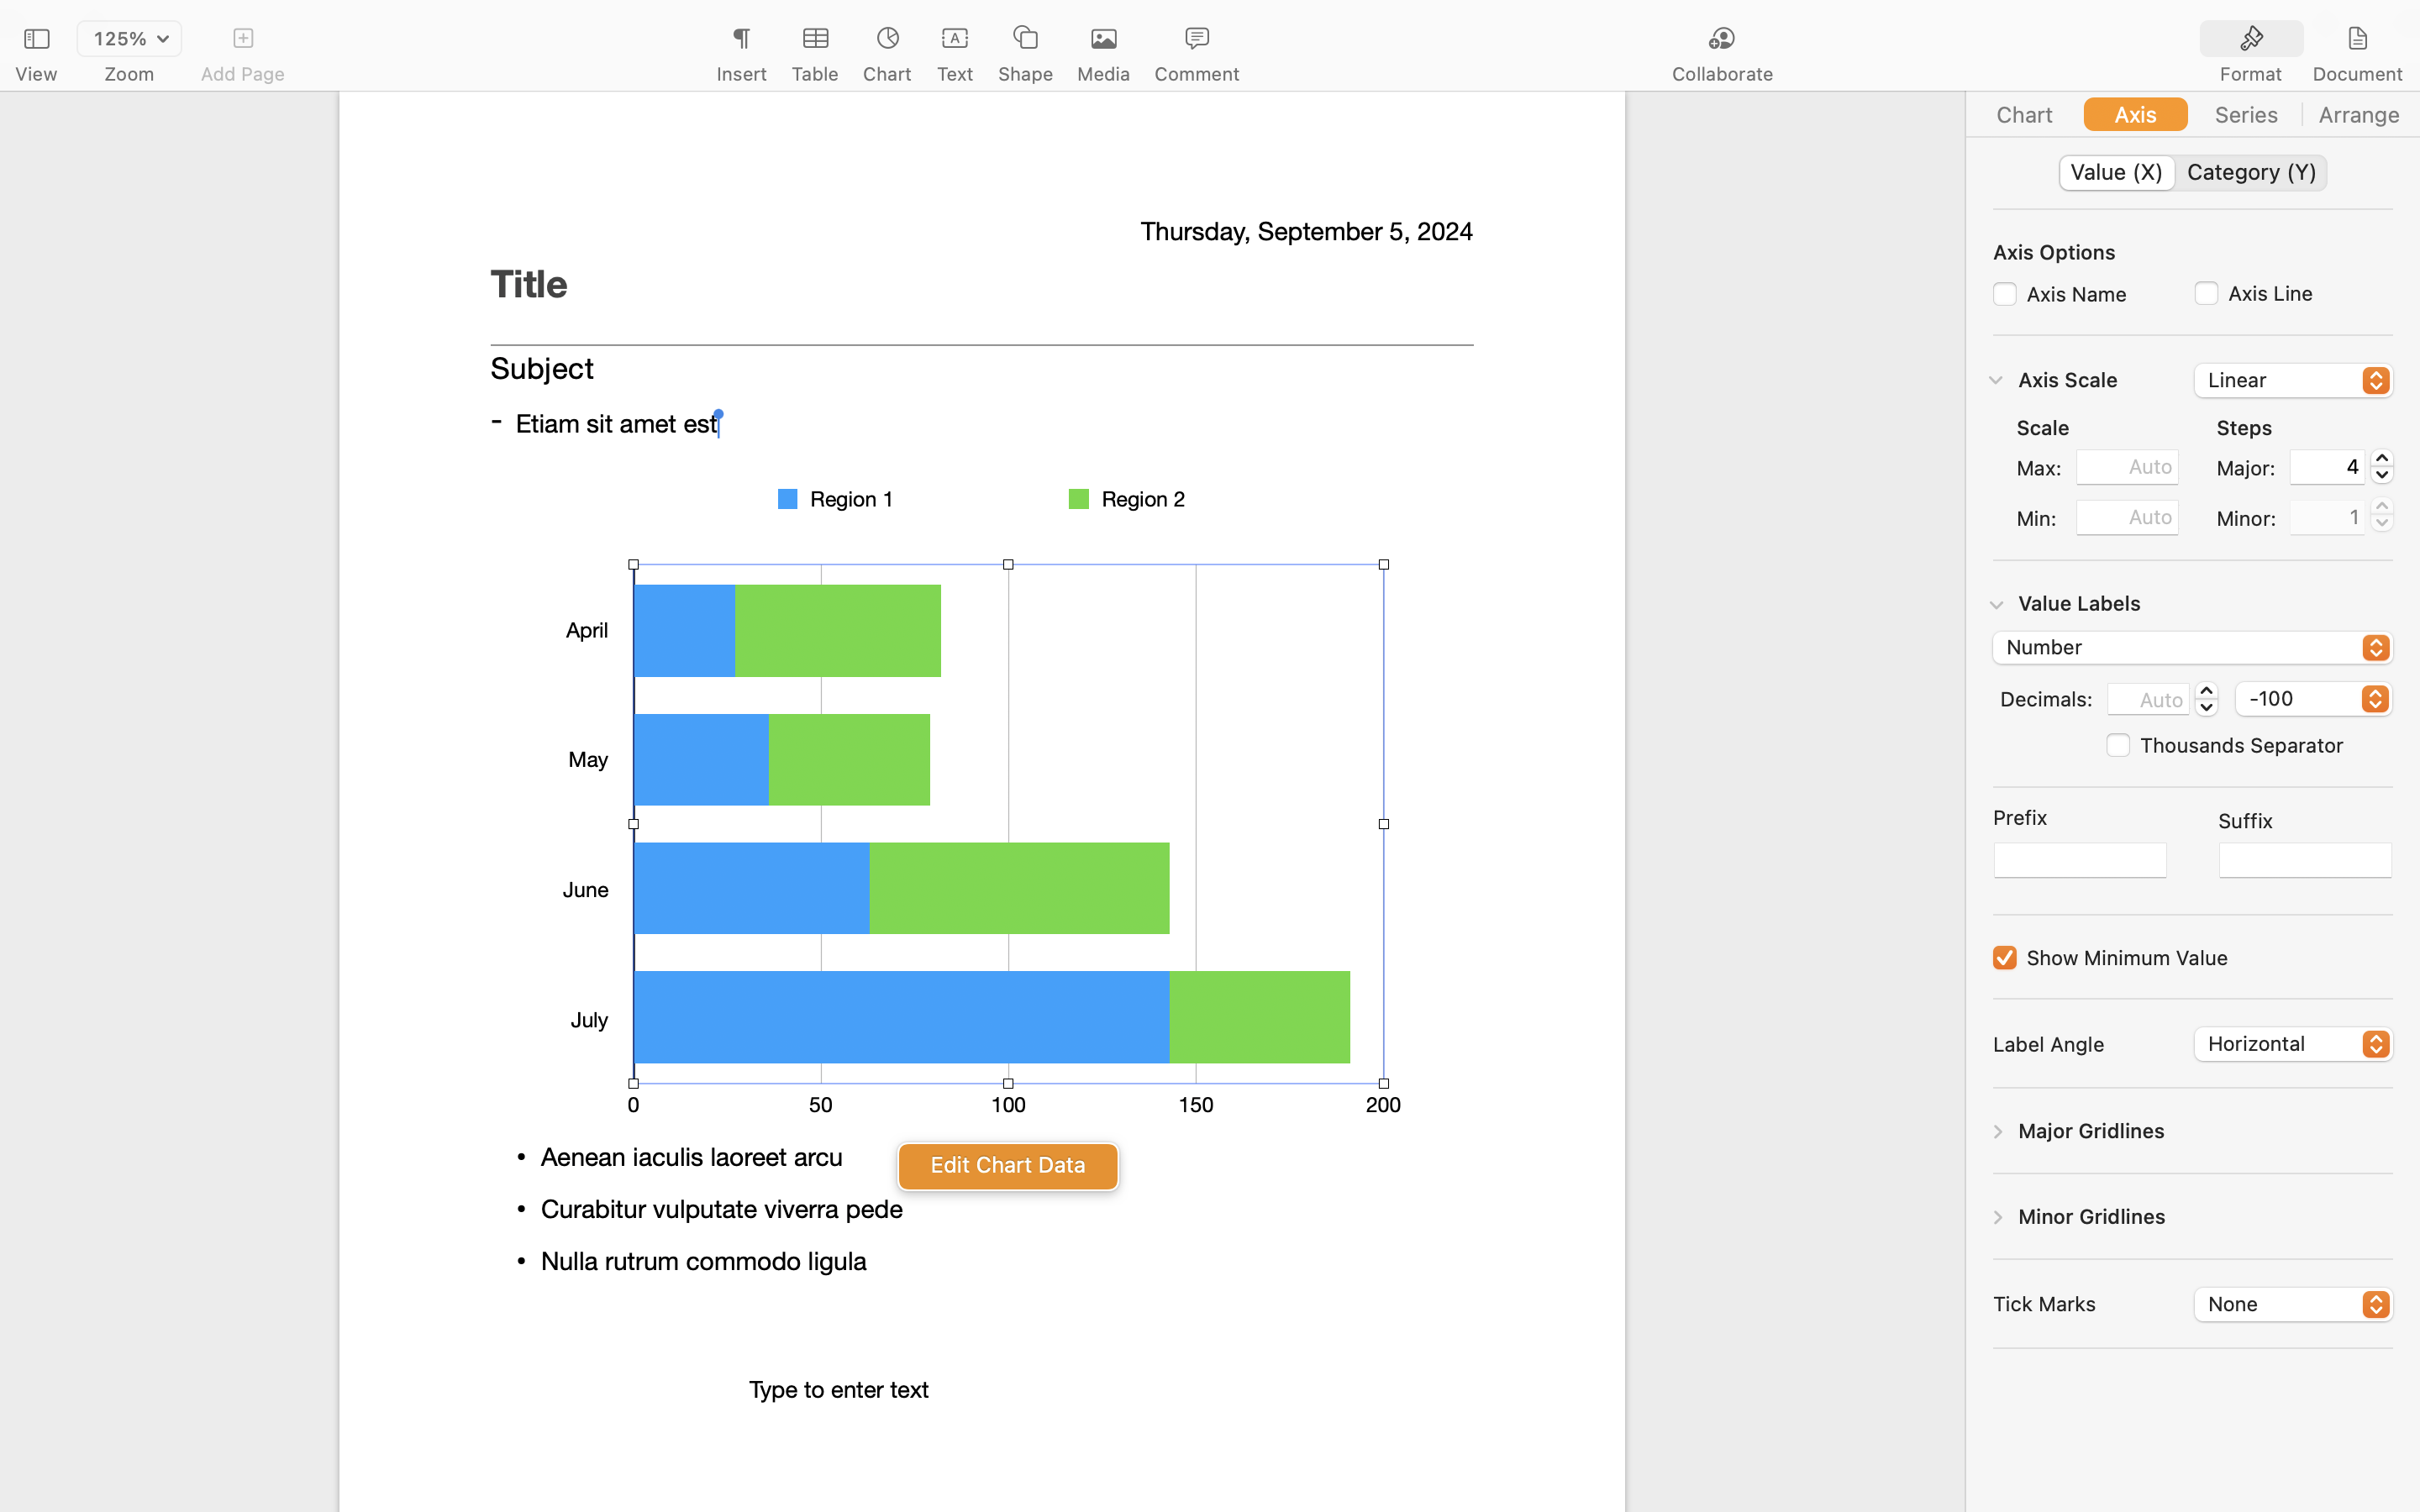 The width and height of the screenshot is (2420, 1512). I want to click on Axis Scale, so click(2068, 379).